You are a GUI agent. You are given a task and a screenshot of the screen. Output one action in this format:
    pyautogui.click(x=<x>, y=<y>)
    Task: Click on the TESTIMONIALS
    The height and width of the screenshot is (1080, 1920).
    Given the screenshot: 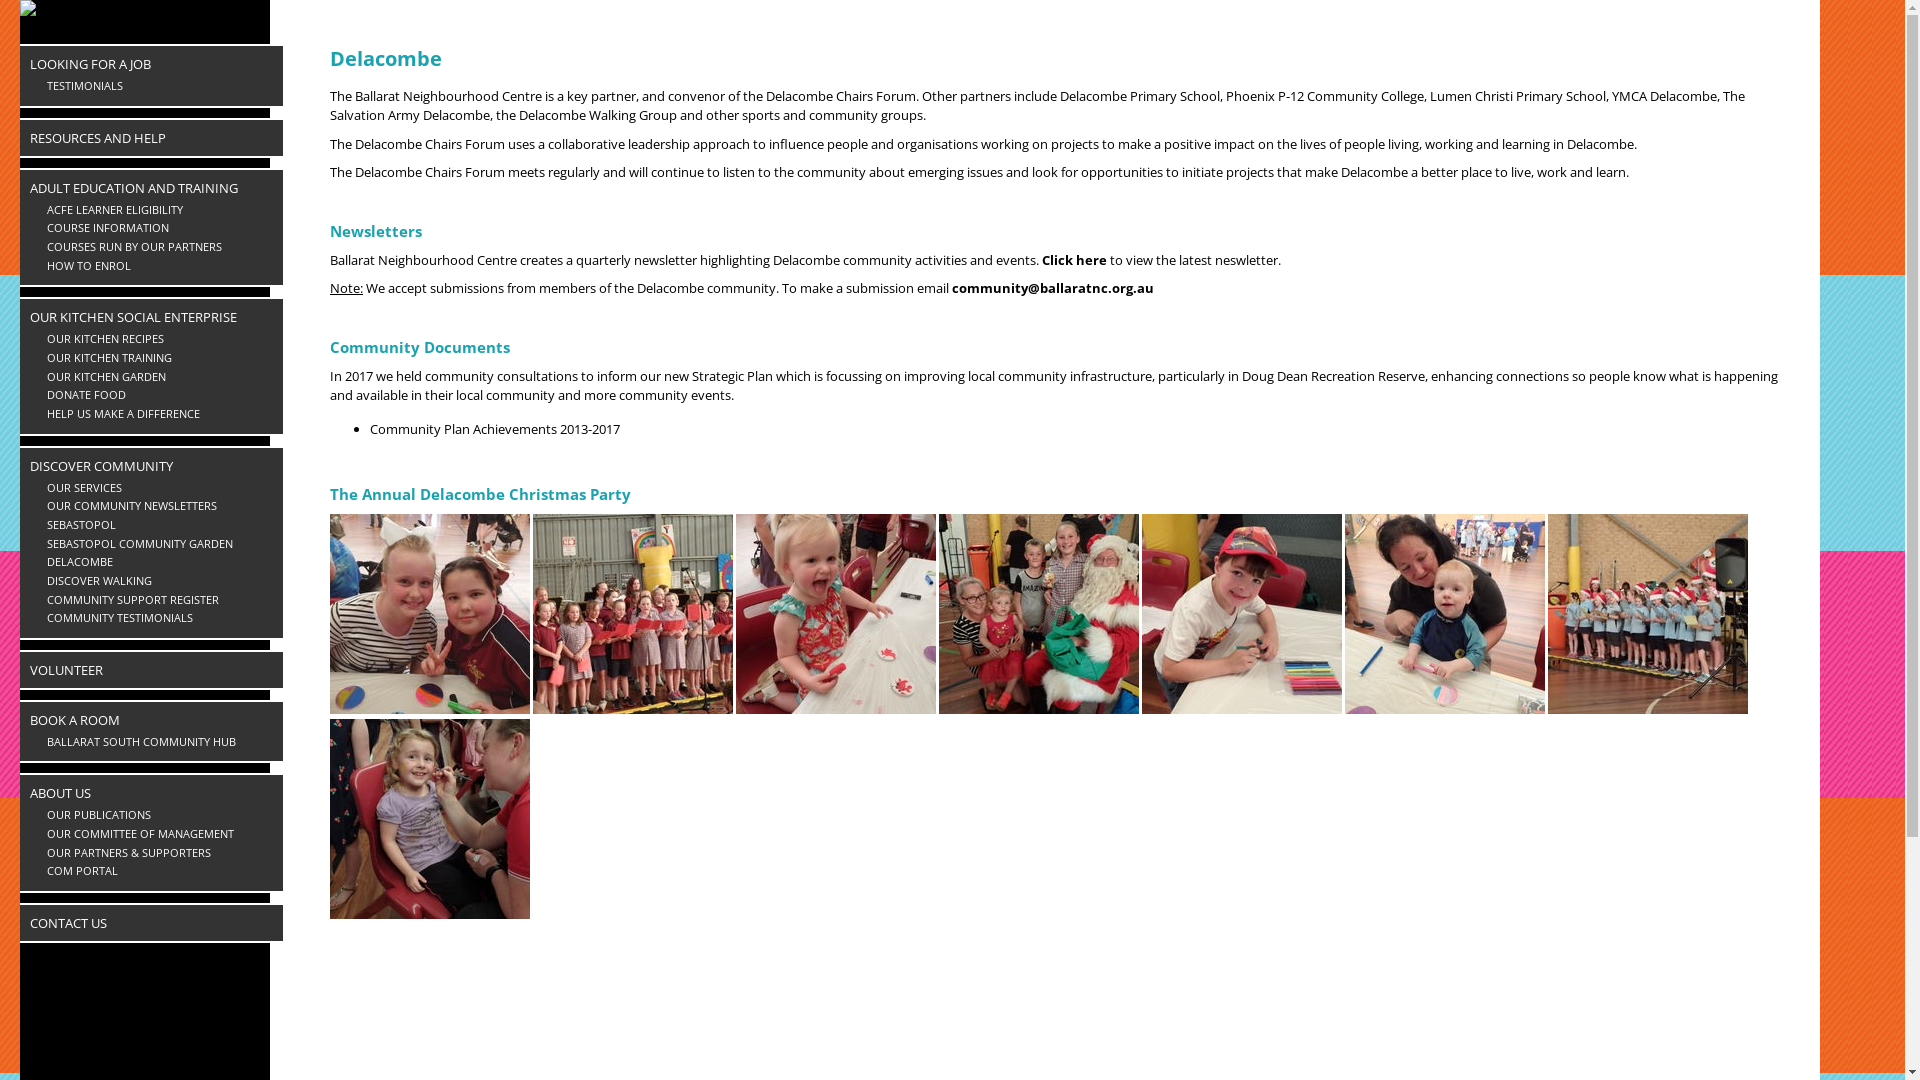 What is the action you would take?
    pyautogui.click(x=156, y=86)
    